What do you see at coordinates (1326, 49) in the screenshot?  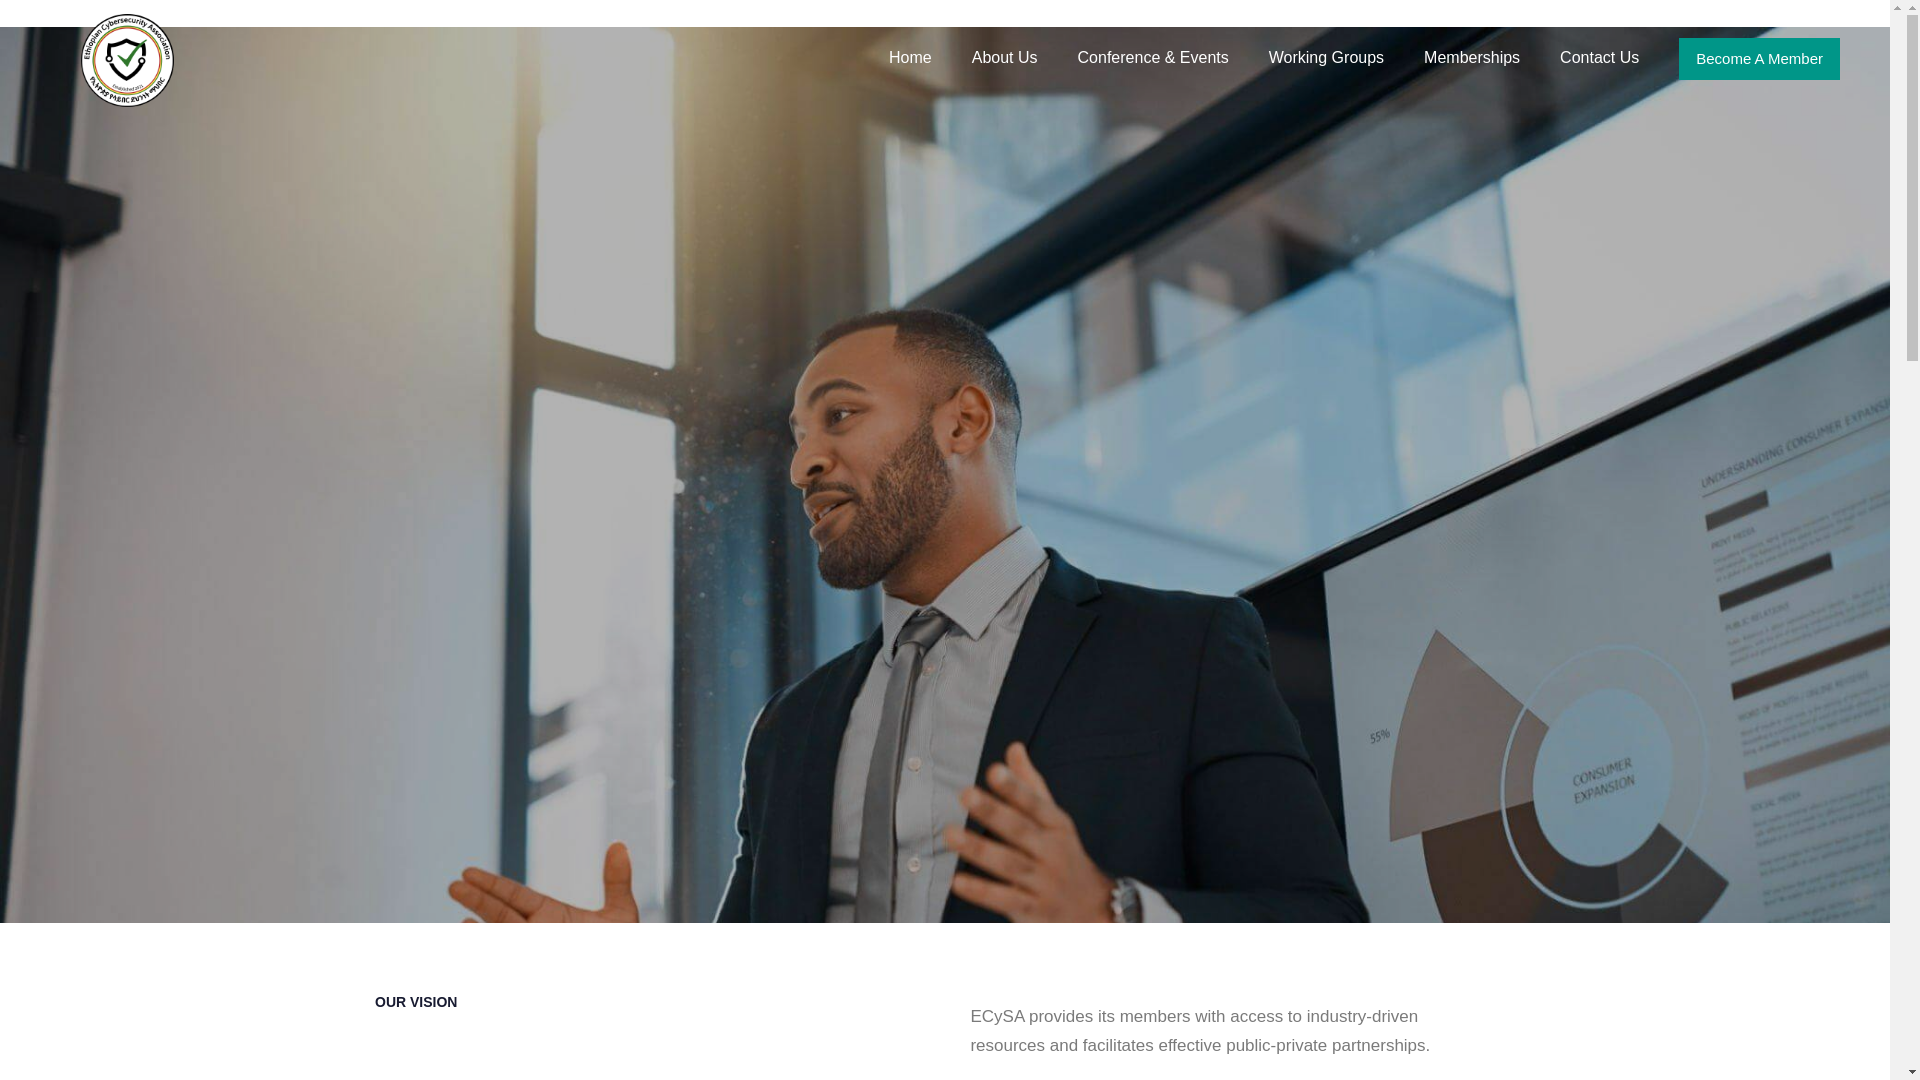 I see `Working Groups` at bounding box center [1326, 49].